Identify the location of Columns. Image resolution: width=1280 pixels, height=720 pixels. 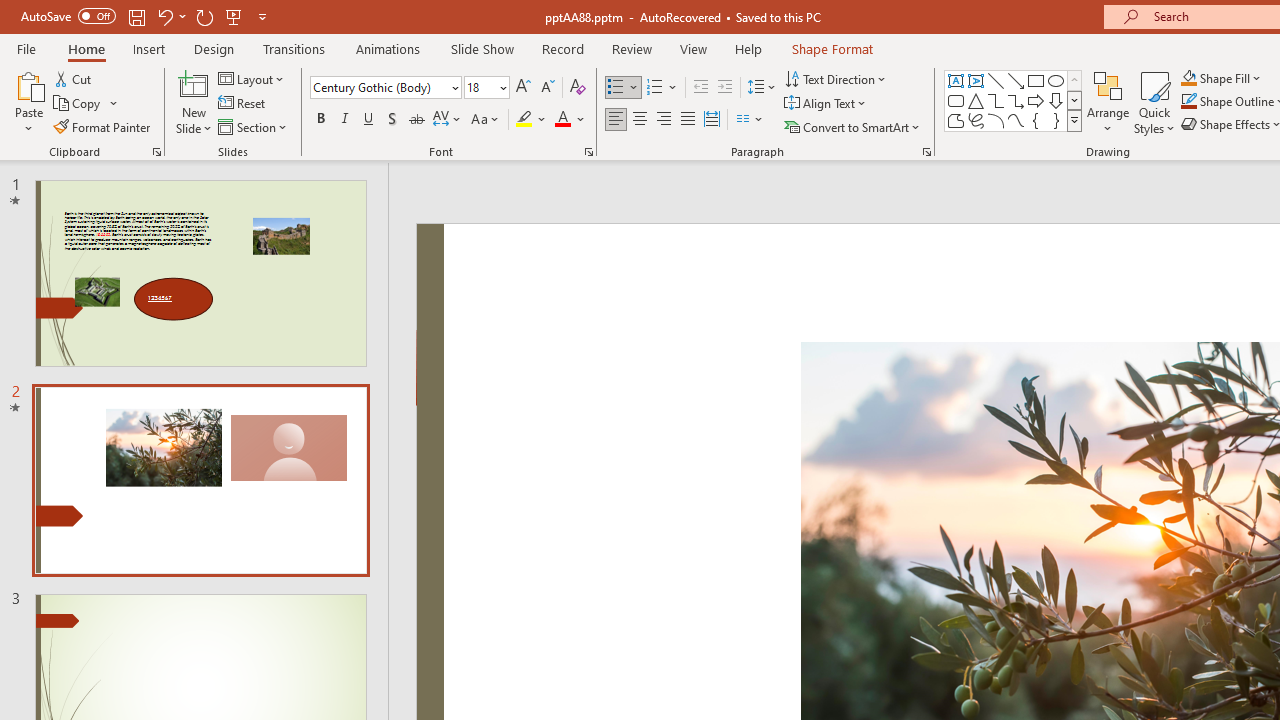
(750, 120).